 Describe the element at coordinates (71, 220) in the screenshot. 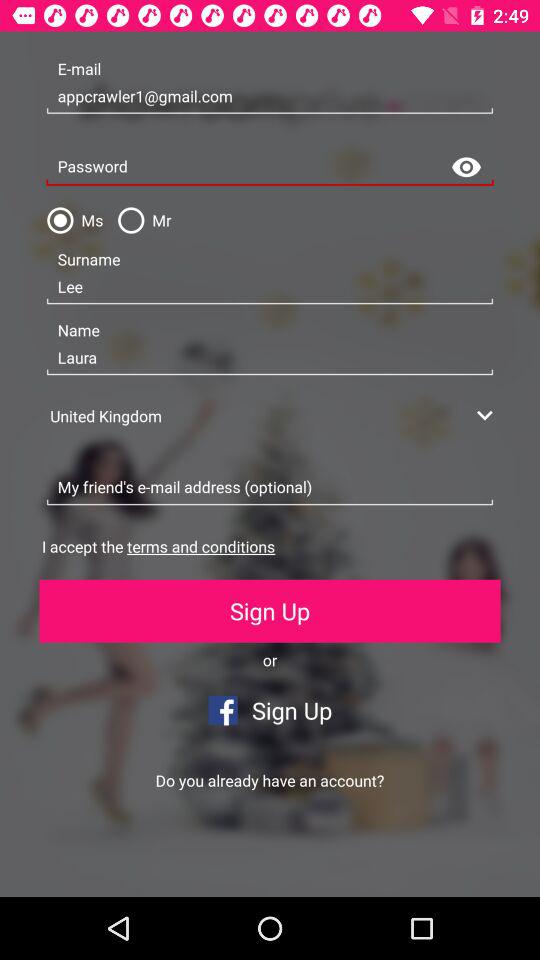

I see `tap the icon to the left of the mr item` at that location.